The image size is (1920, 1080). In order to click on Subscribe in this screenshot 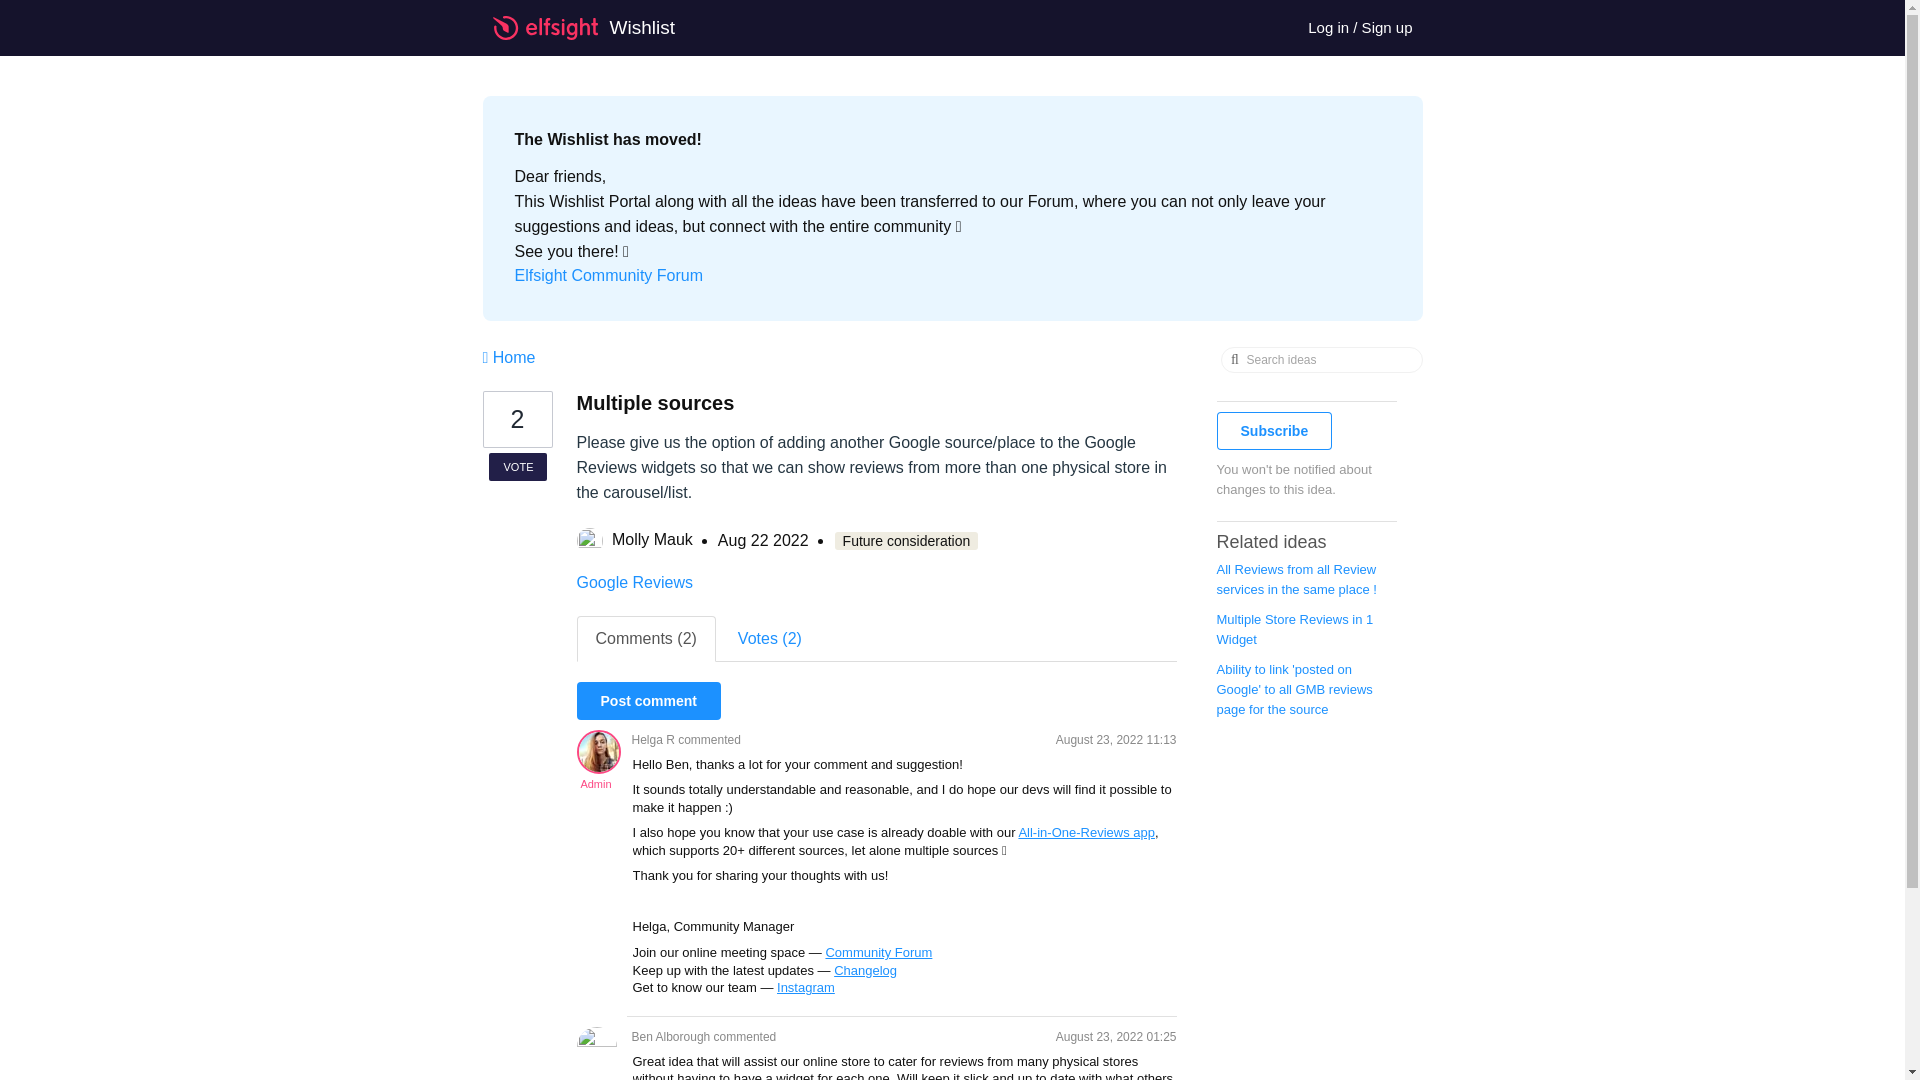, I will do `click(1274, 430)`.